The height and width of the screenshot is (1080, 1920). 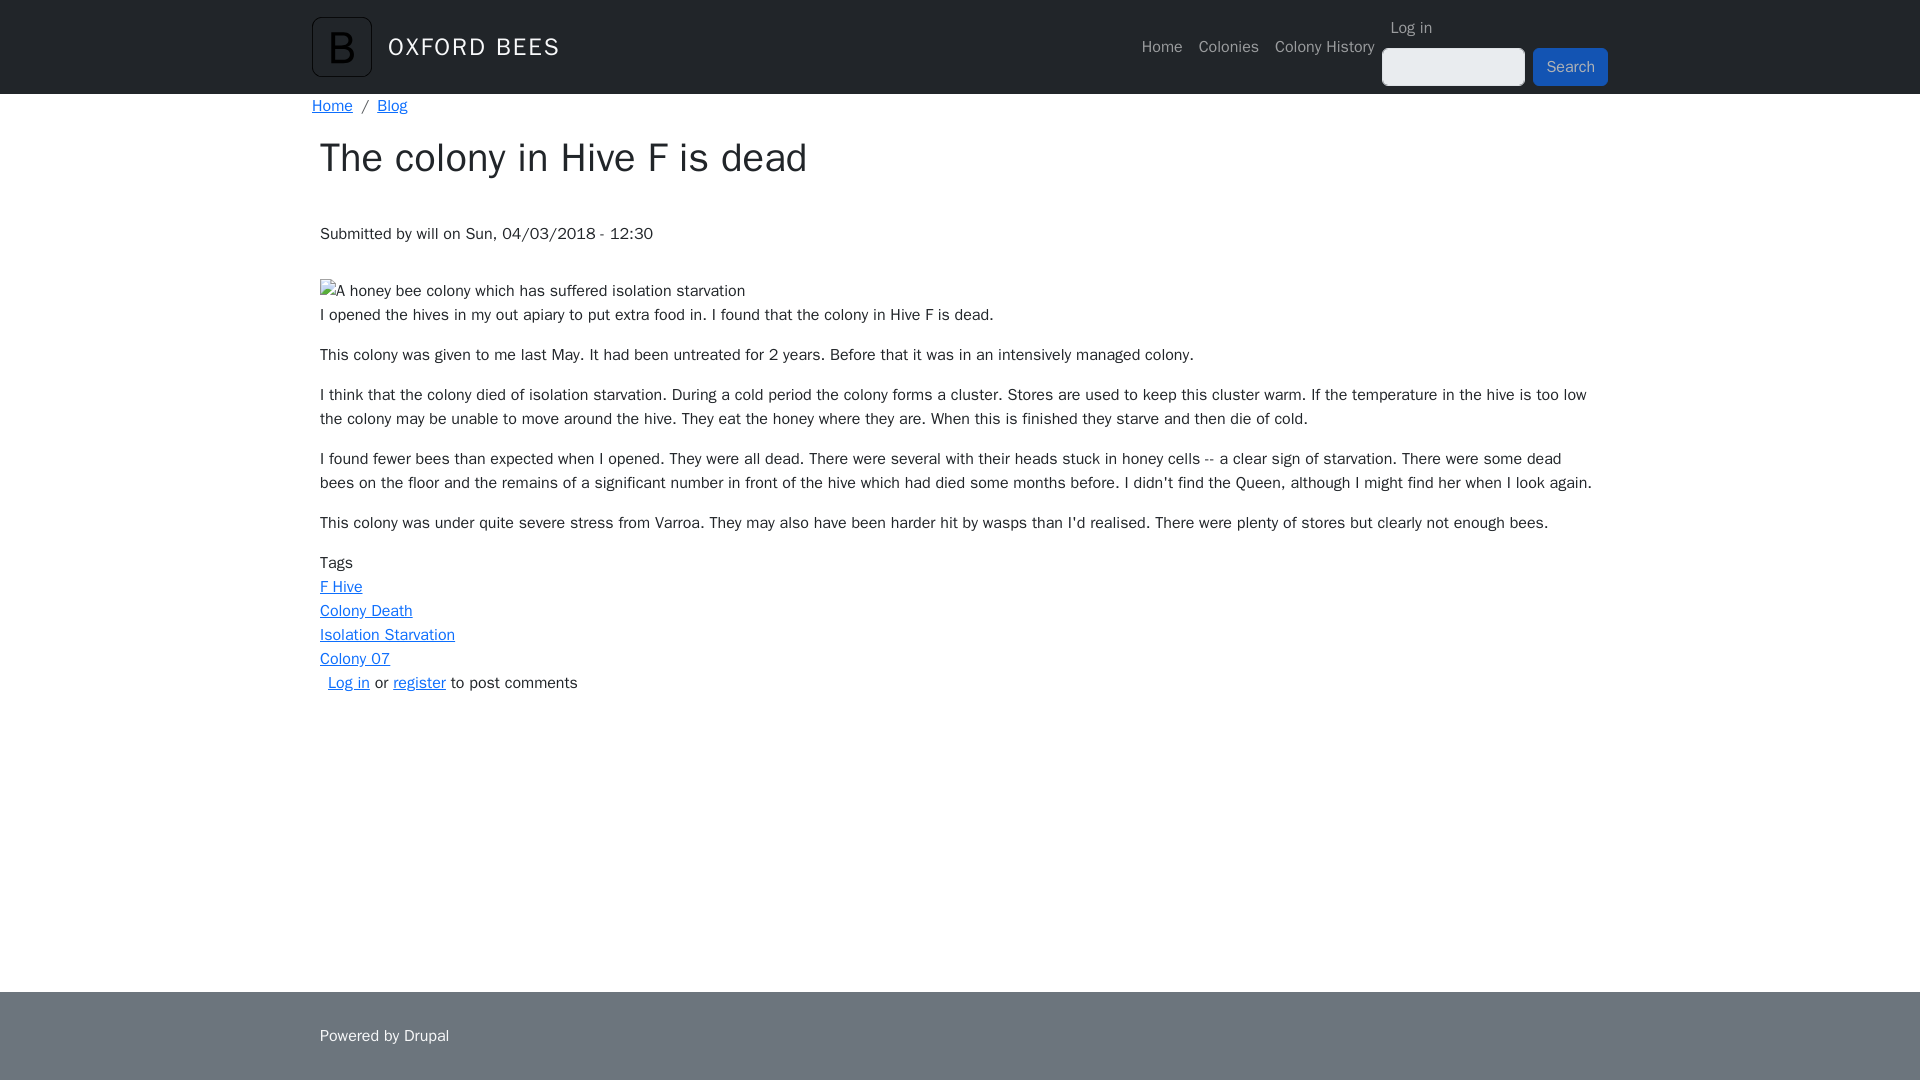 What do you see at coordinates (1228, 46) in the screenshot?
I see `Colonies` at bounding box center [1228, 46].